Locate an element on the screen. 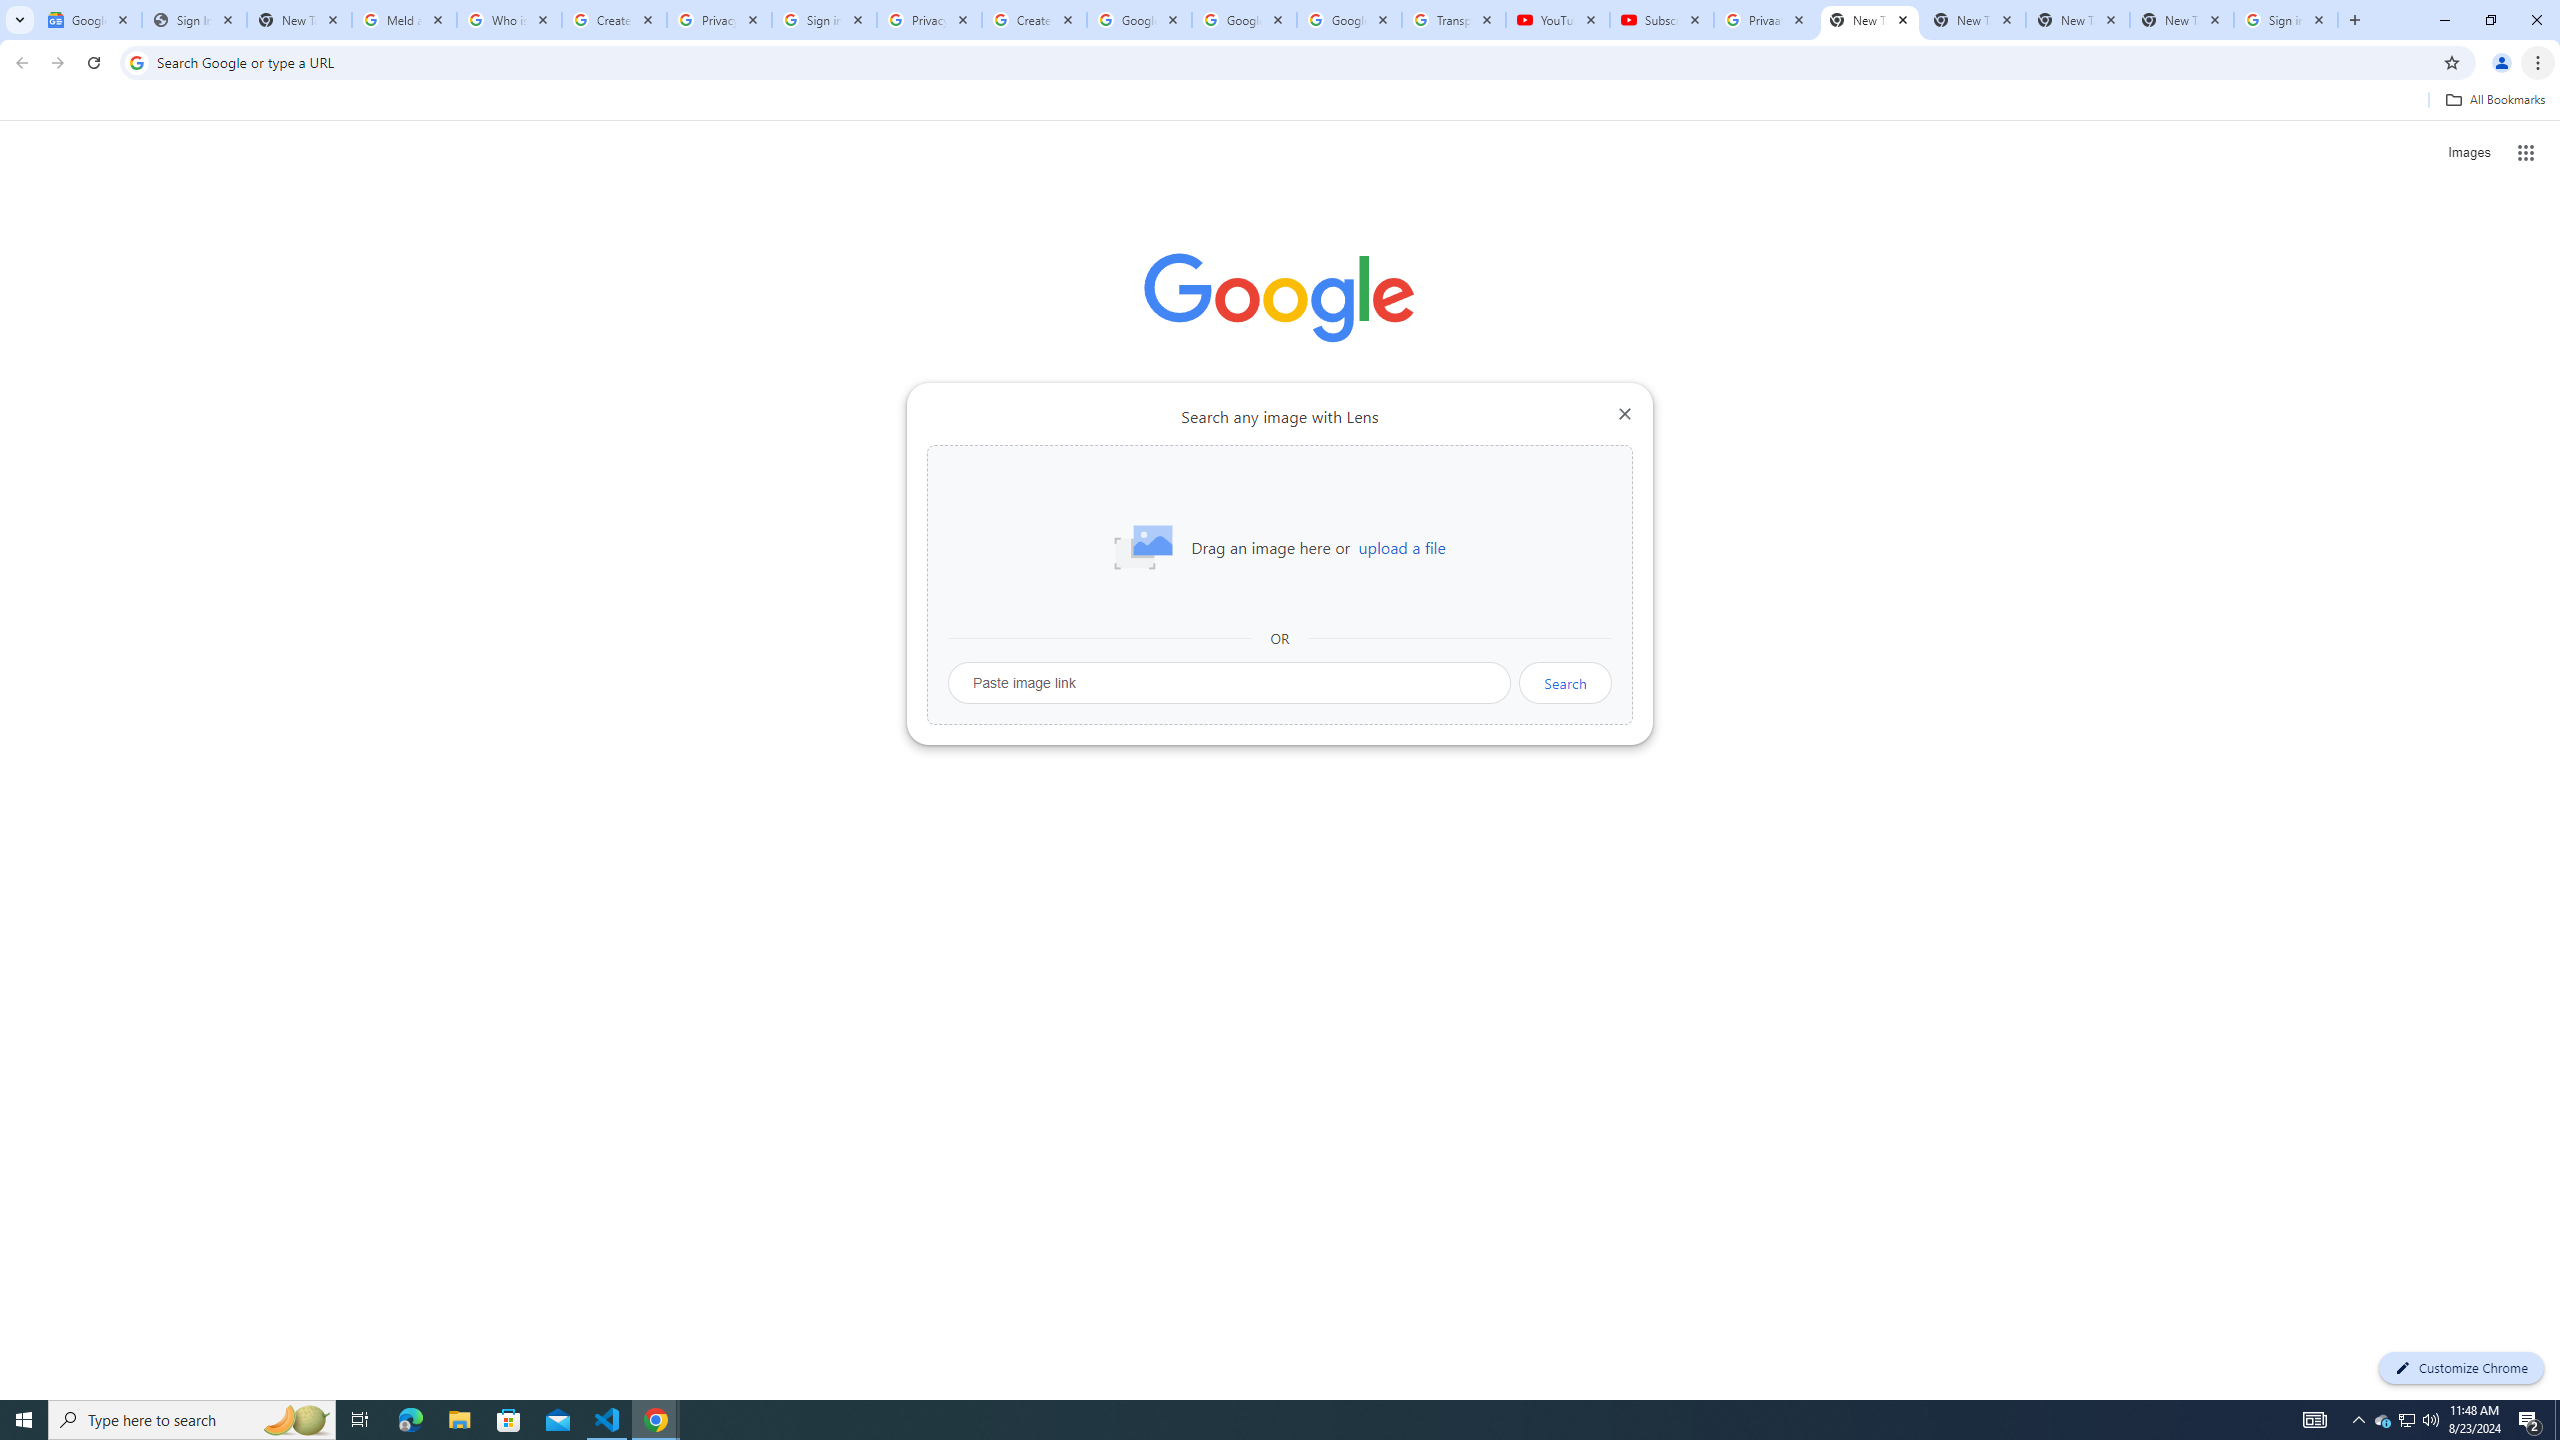 This screenshot has height=1440, width=2560. Subscriptions - YouTube is located at coordinates (1661, 20).